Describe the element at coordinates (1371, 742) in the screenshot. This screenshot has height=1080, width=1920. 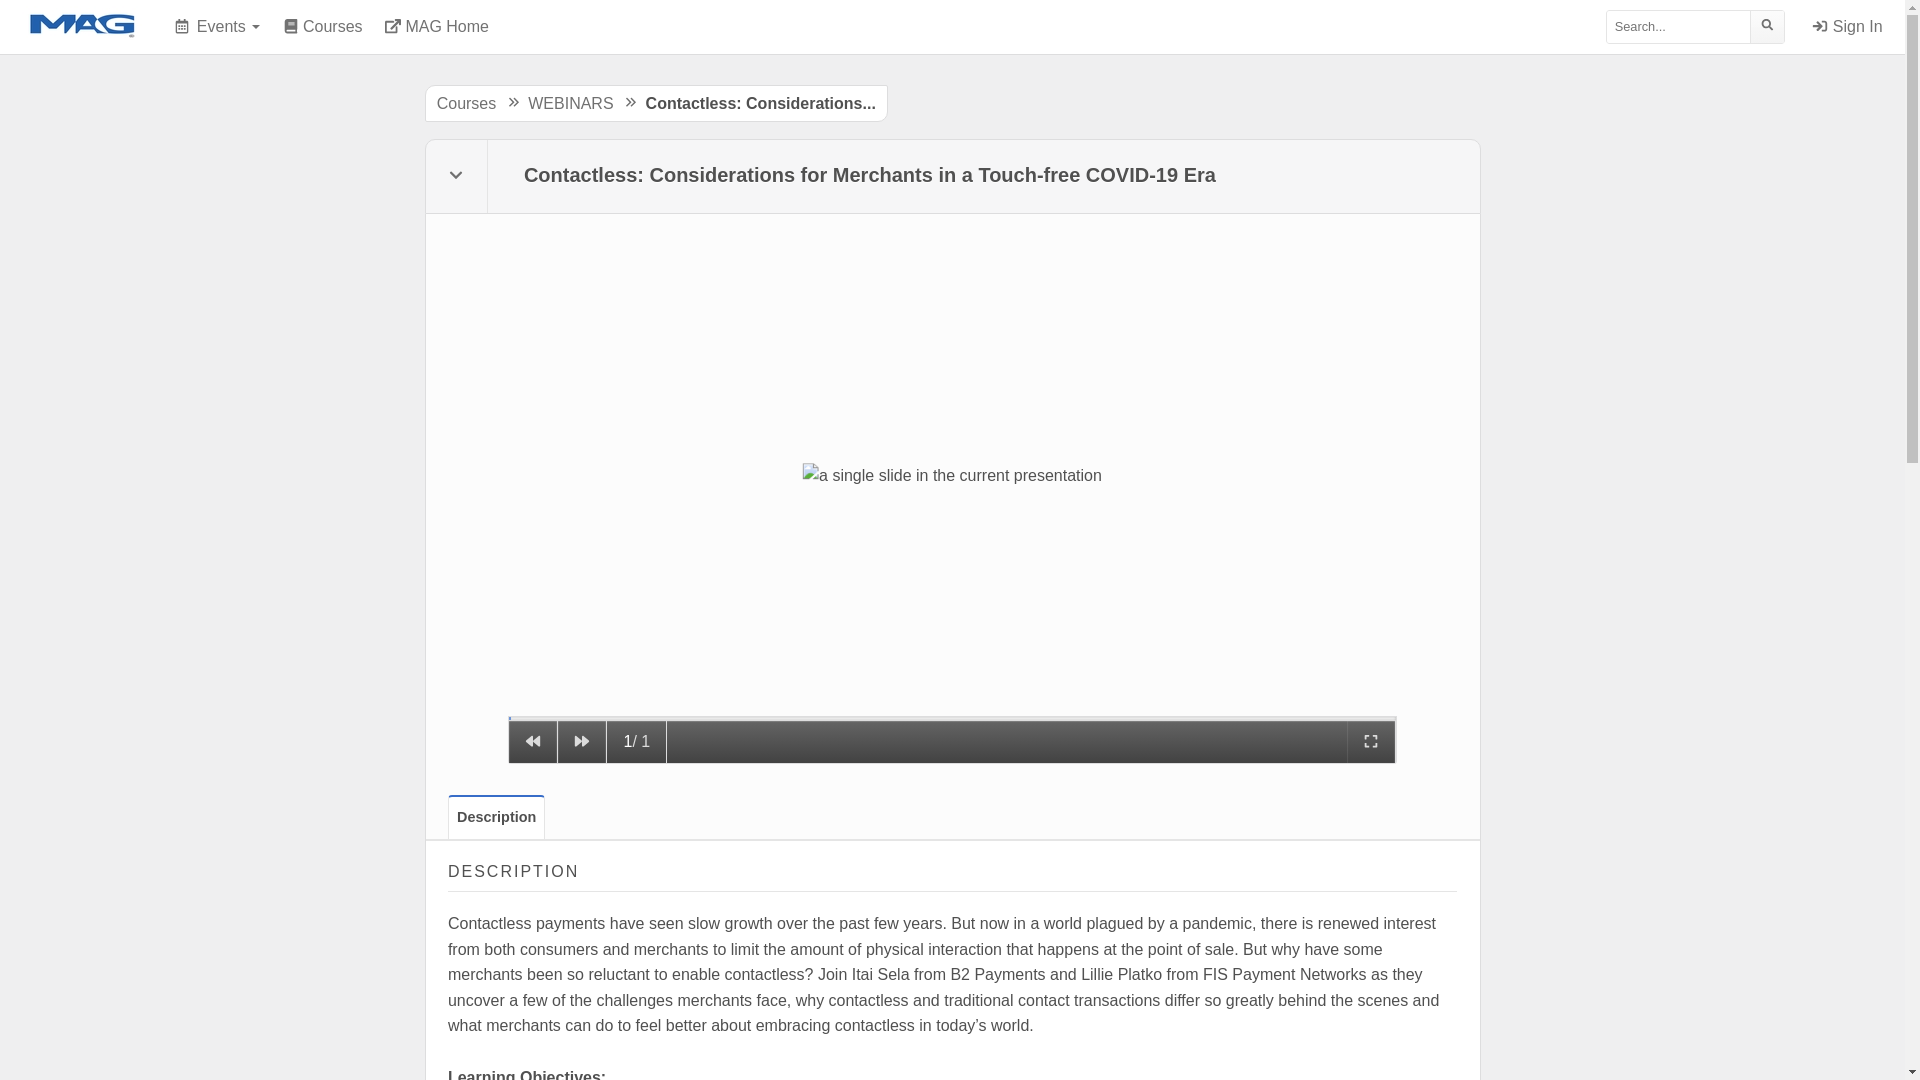
I see `Full Screen` at that location.